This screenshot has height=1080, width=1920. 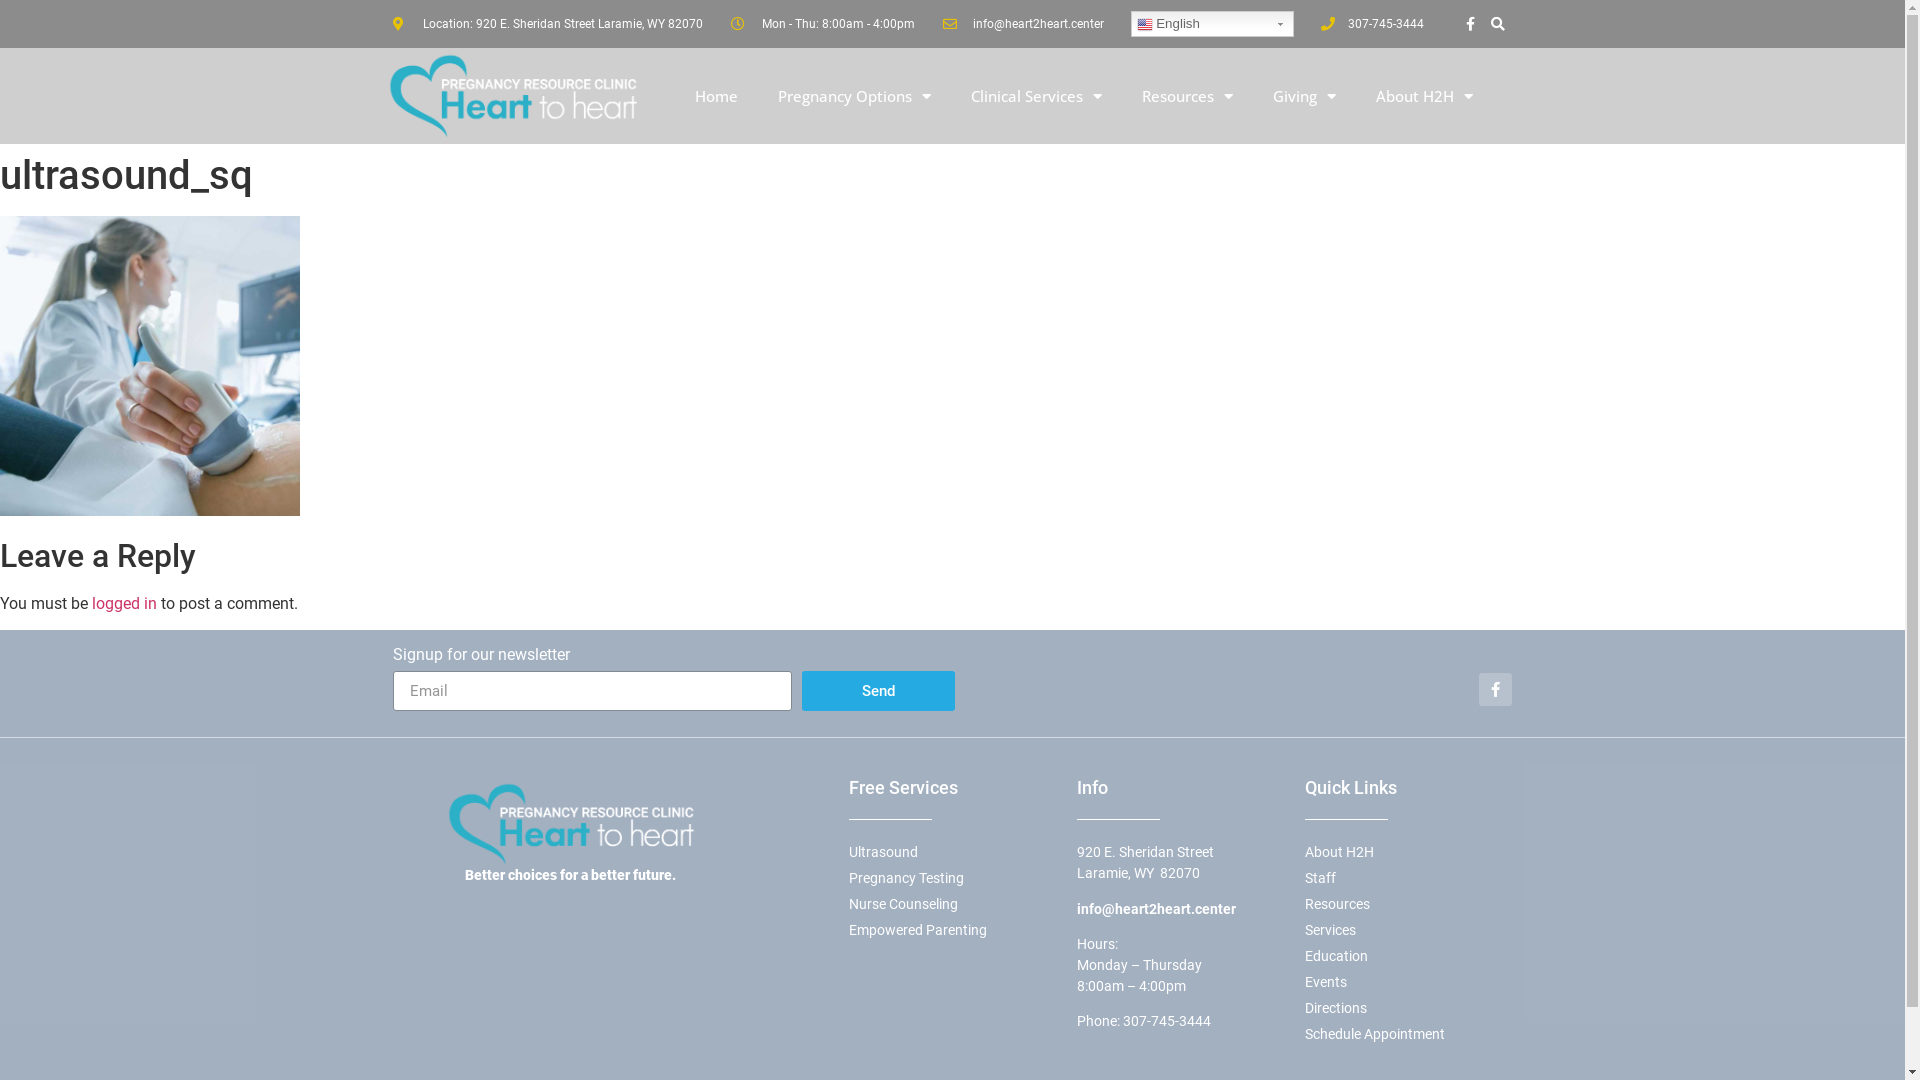 I want to click on Empowered Parenting, so click(x=952, y=930).